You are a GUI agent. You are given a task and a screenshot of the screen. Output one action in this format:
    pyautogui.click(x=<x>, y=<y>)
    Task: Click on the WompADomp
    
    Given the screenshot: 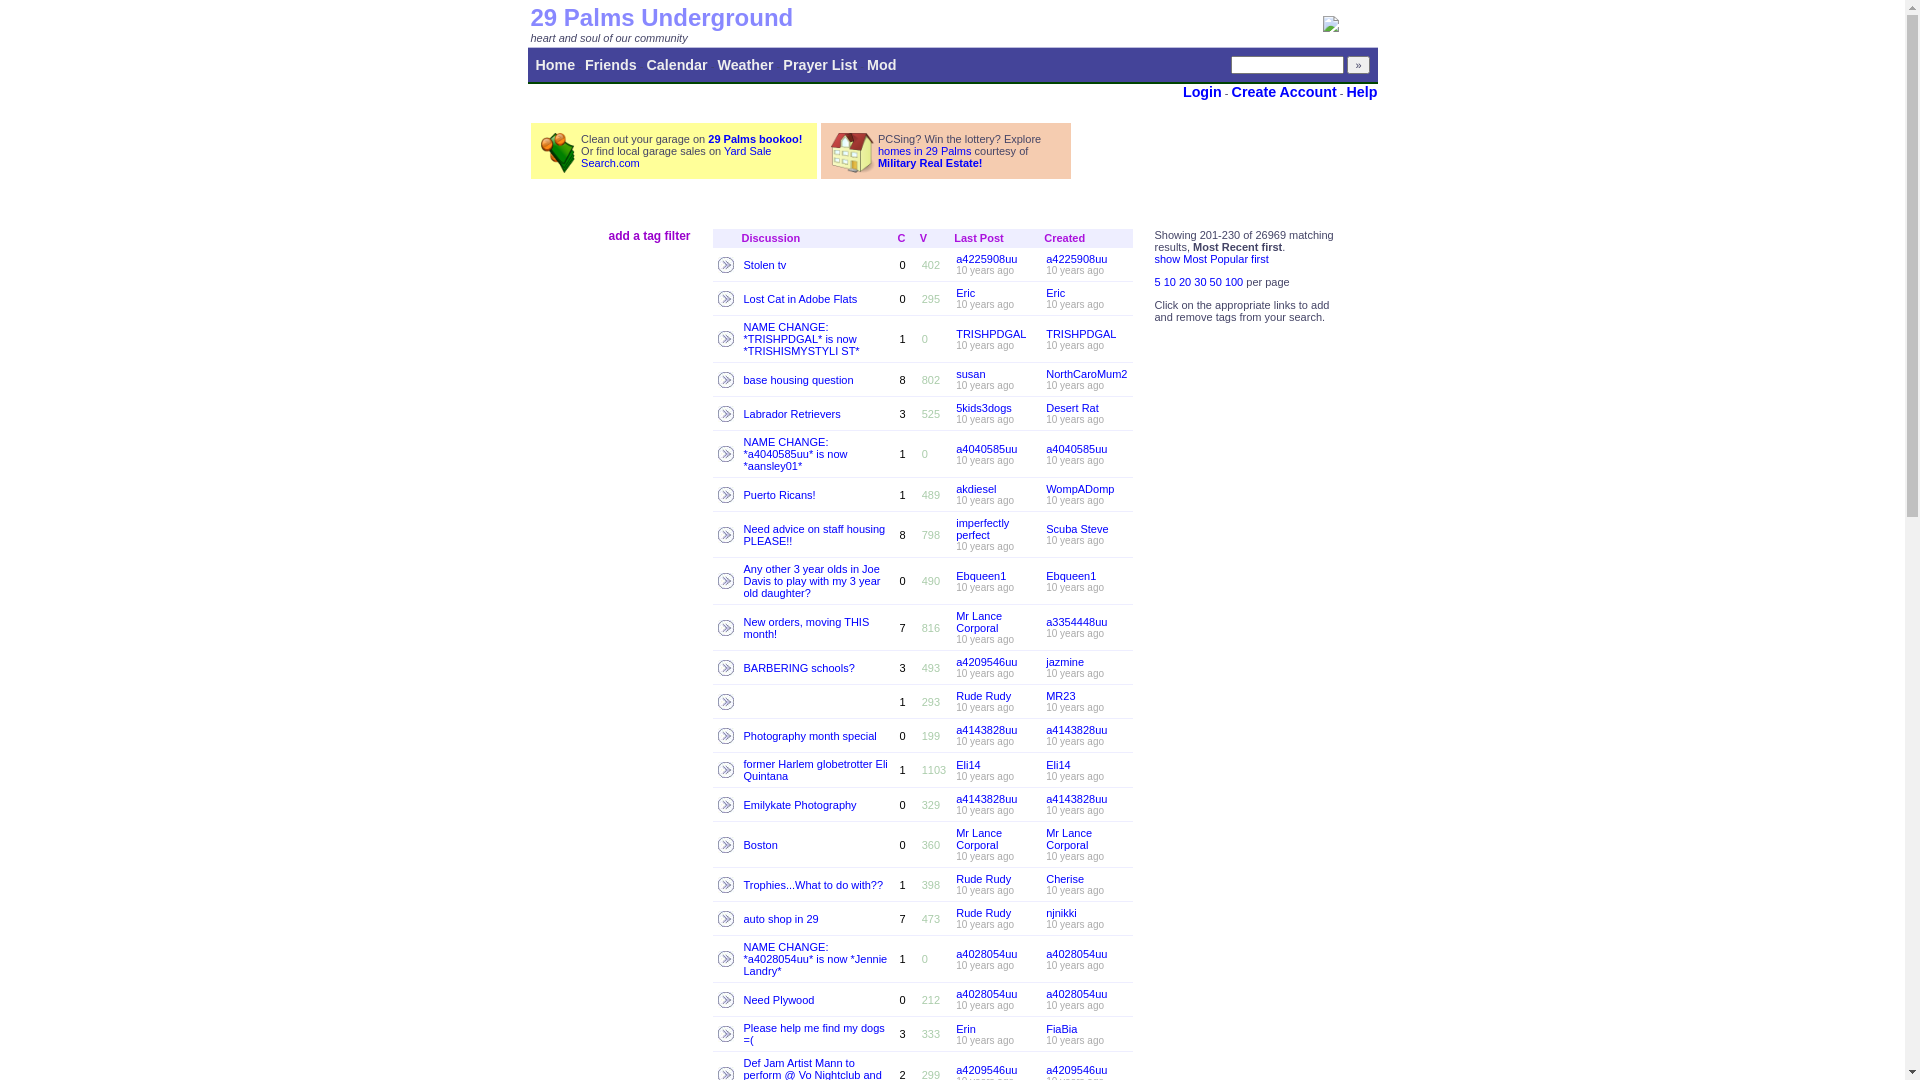 What is the action you would take?
    pyautogui.click(x=1080, y=489)
    